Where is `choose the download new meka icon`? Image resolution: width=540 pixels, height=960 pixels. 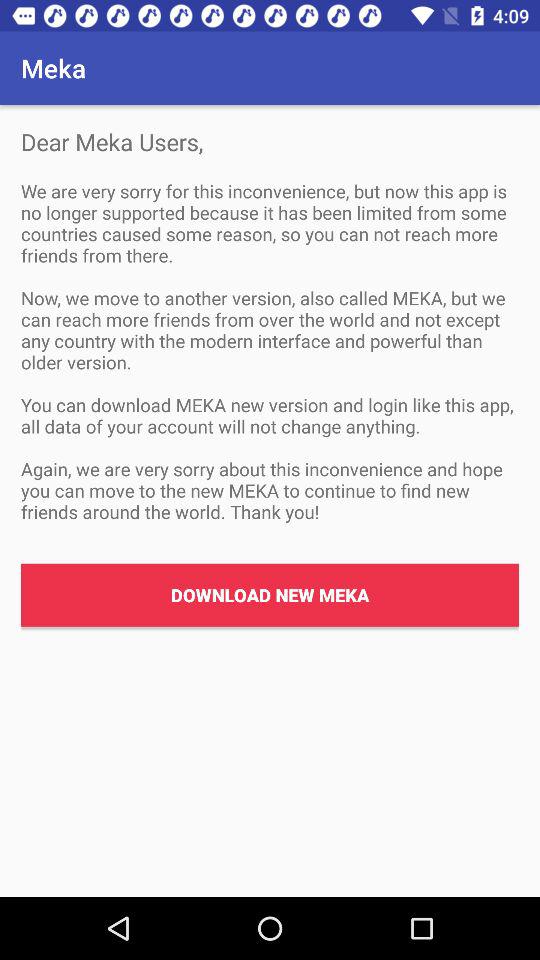
choose the download new meka icon is located at coordinates (270, 594).